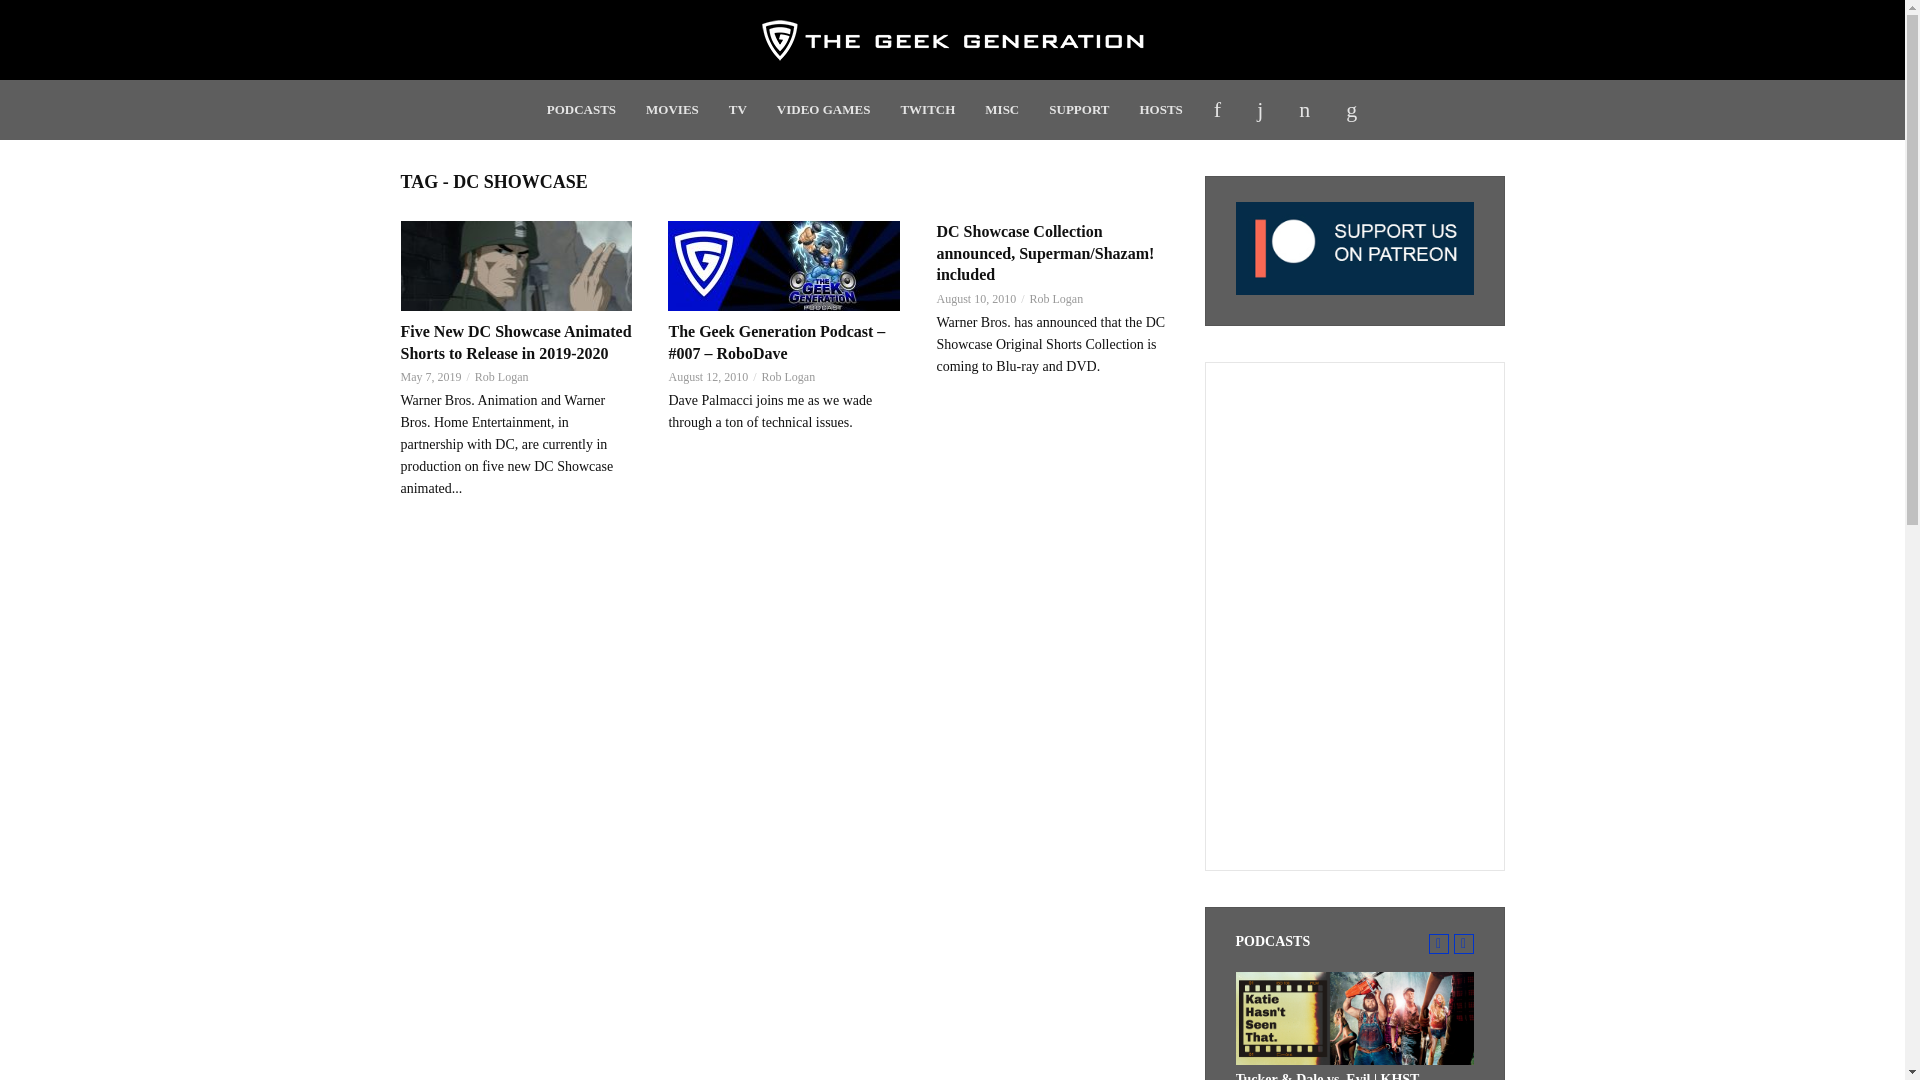 This screenshot has height=1080, width=1920. I want to click on MOVIES, so click(672, 110).